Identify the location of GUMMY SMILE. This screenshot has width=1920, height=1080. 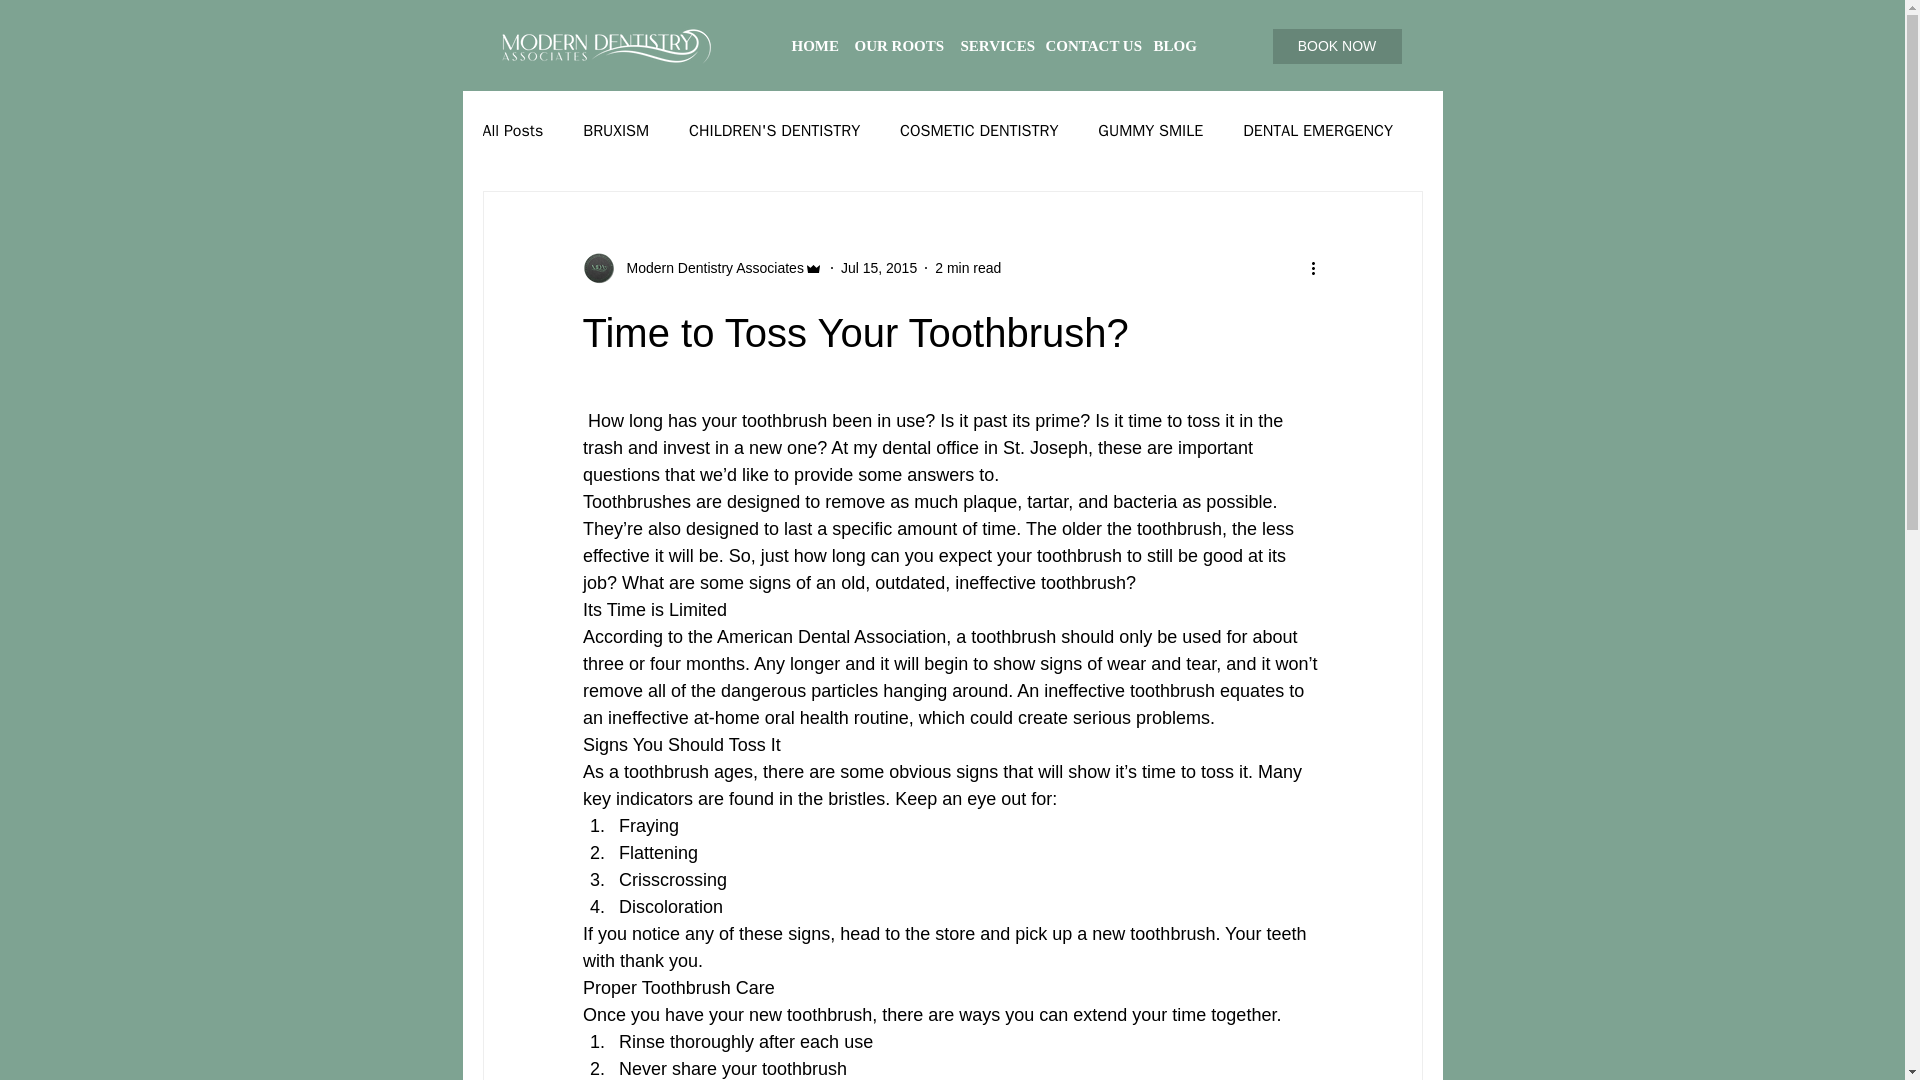
(1150, 130).